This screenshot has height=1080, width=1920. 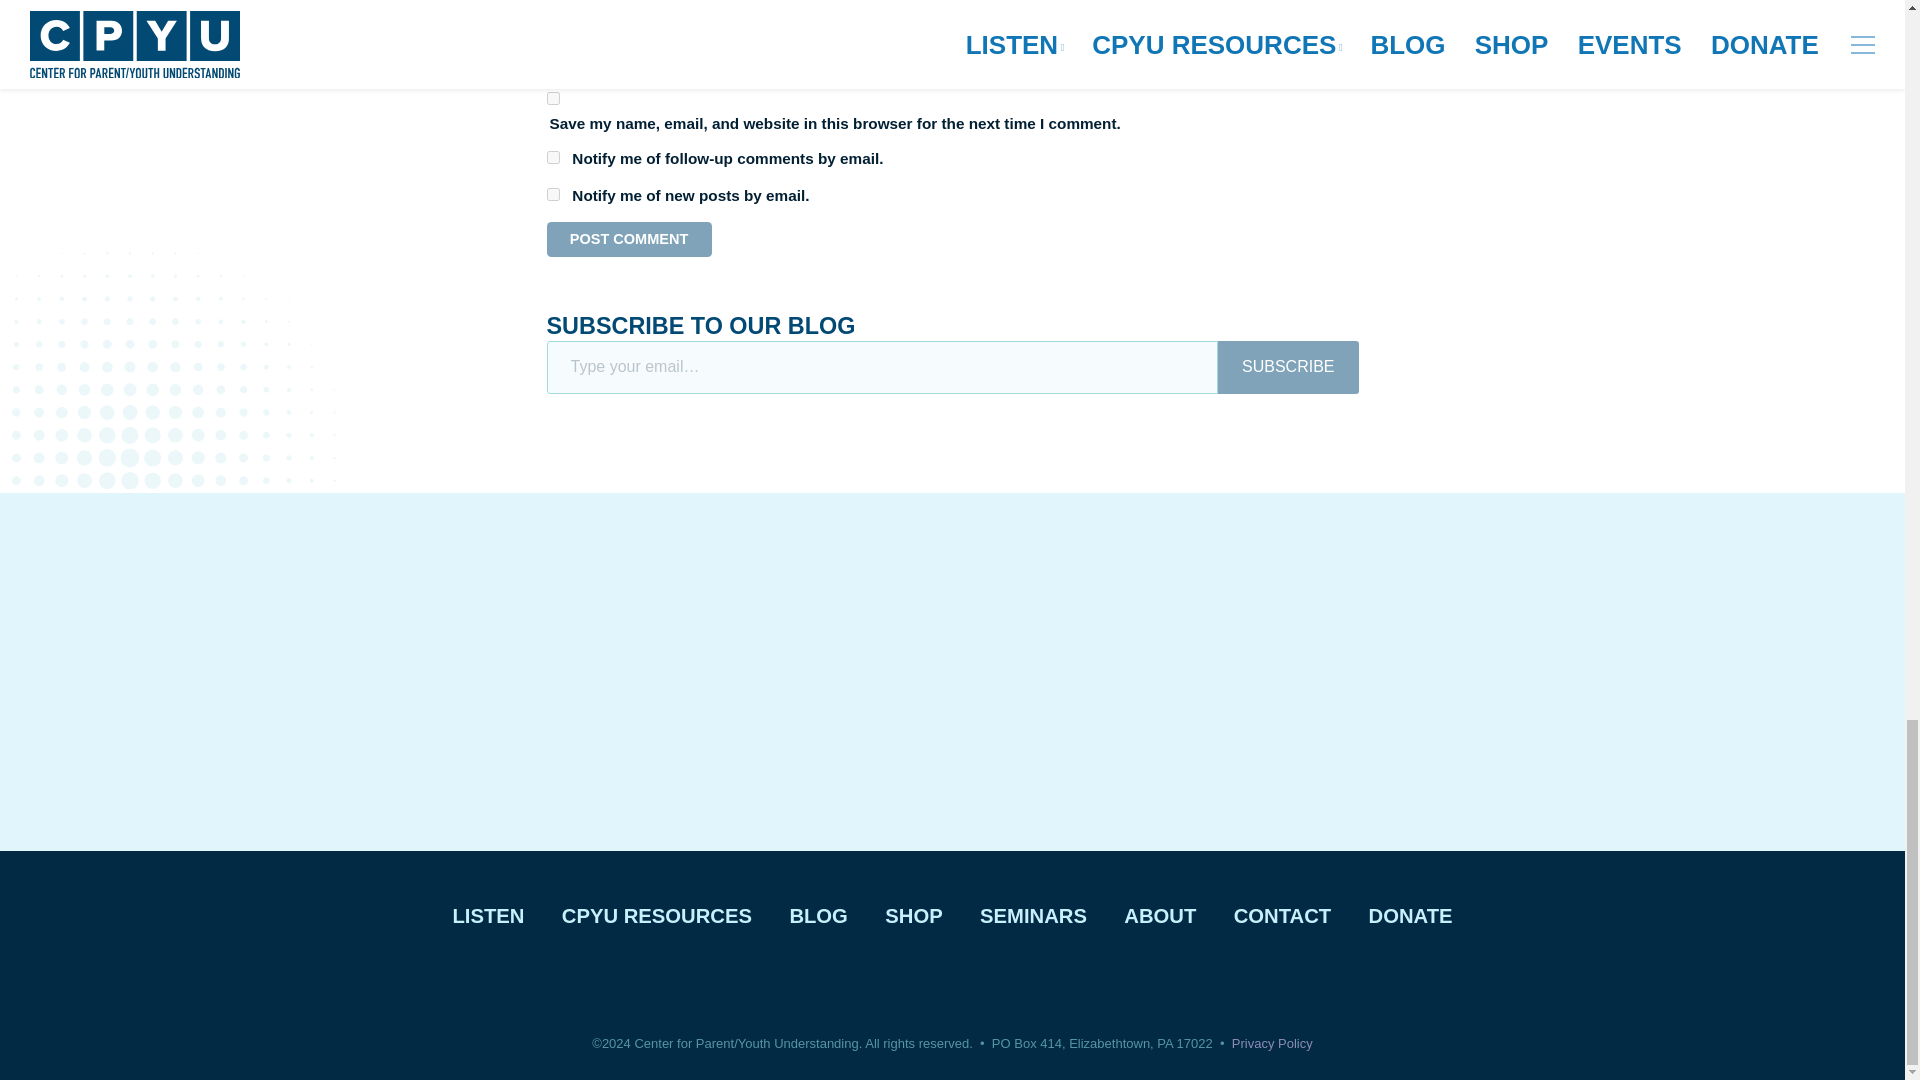 I want to click on subscribe, so click(x=552, y=194).